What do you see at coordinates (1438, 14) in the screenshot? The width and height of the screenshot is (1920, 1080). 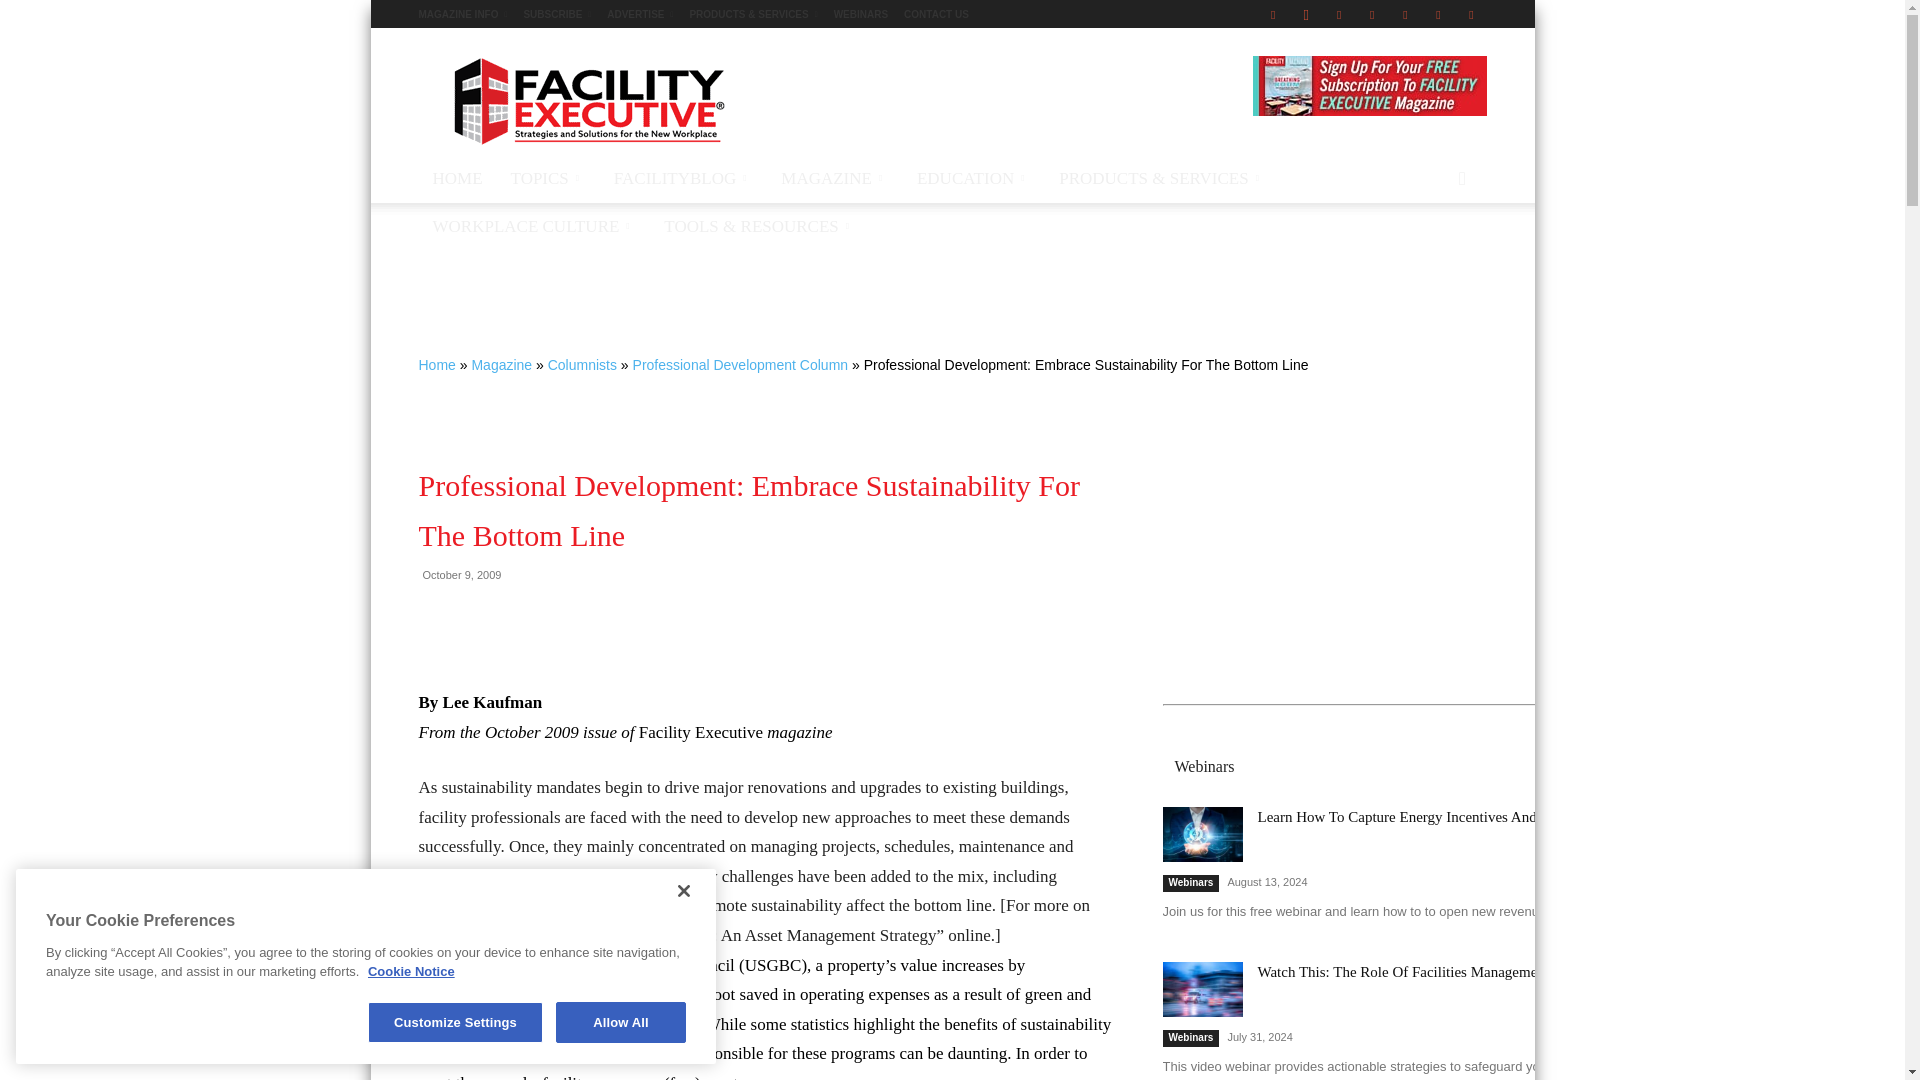 I see `Twitter` at bounding box center [1438, 14].